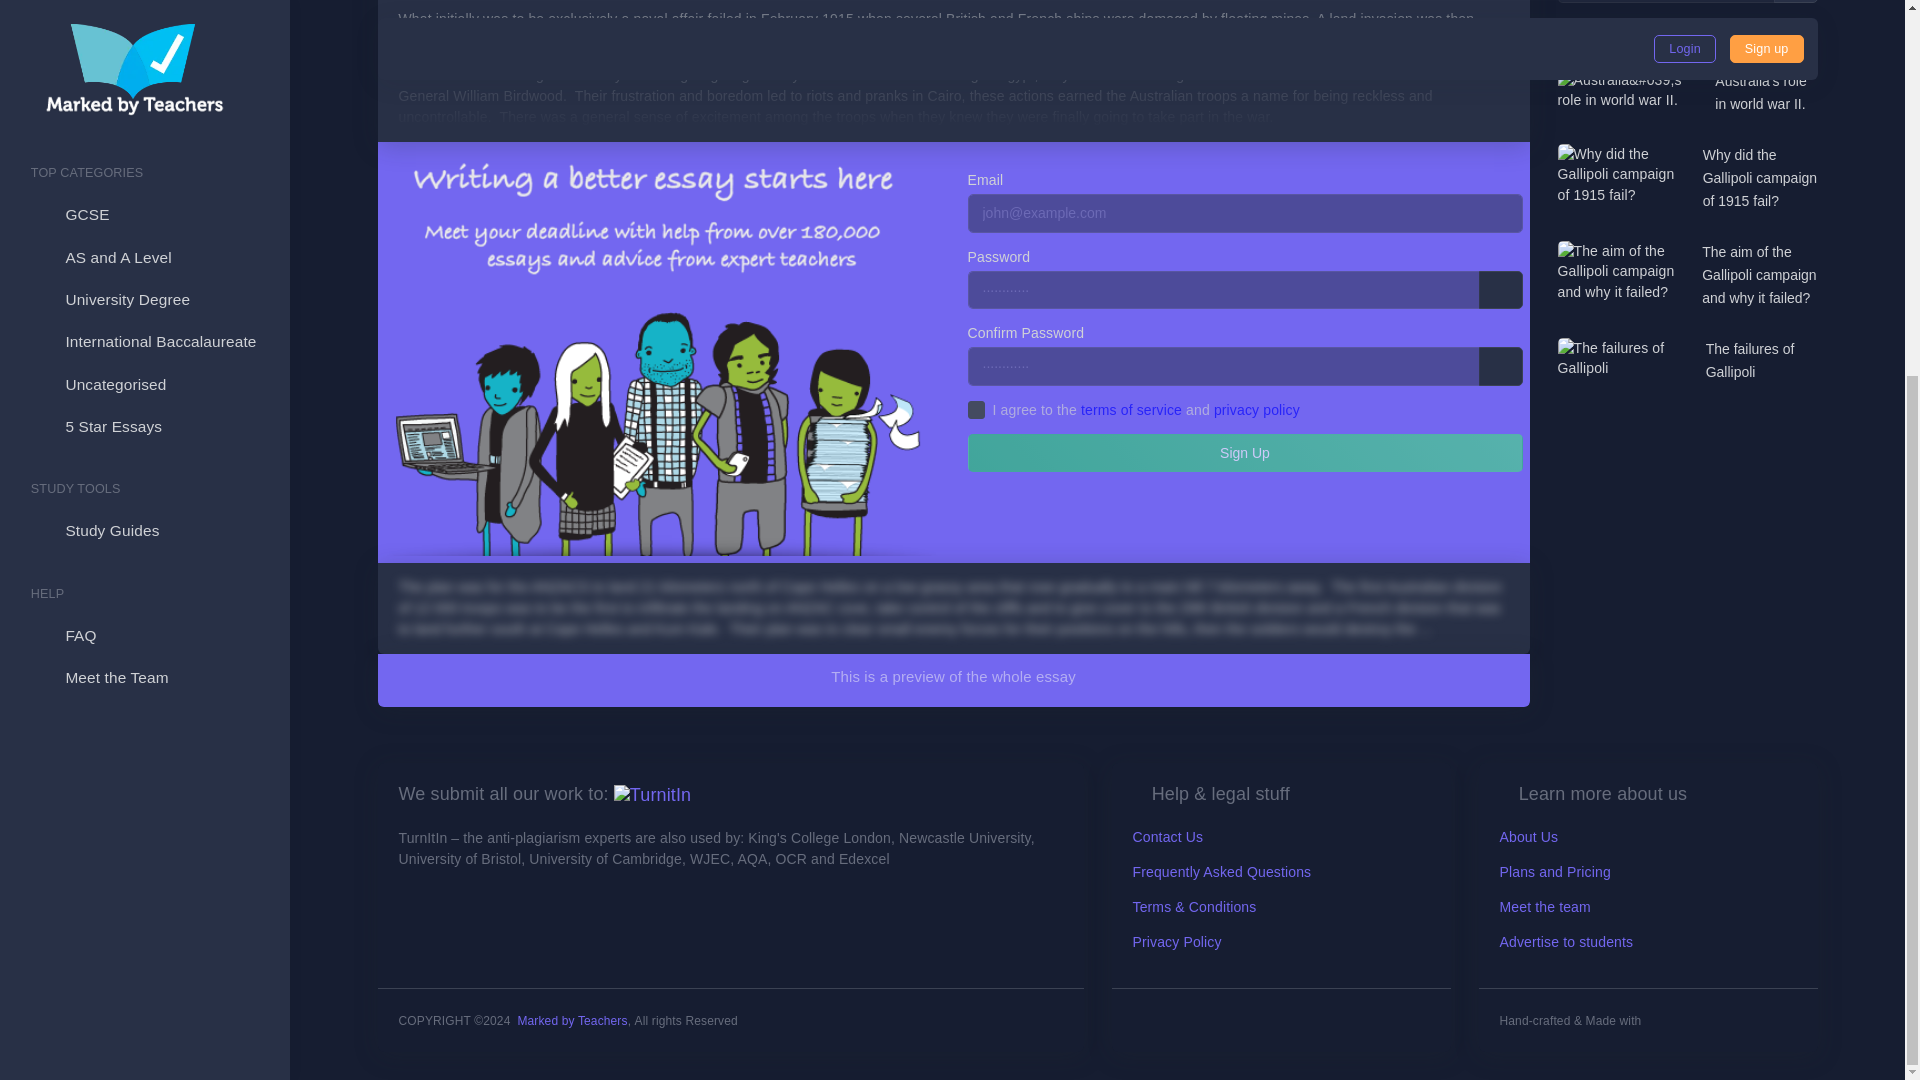  What do you see at coordinates (572, 1021) in the screenshot?
I see `terms of service` at bounding box center [572, 1021].